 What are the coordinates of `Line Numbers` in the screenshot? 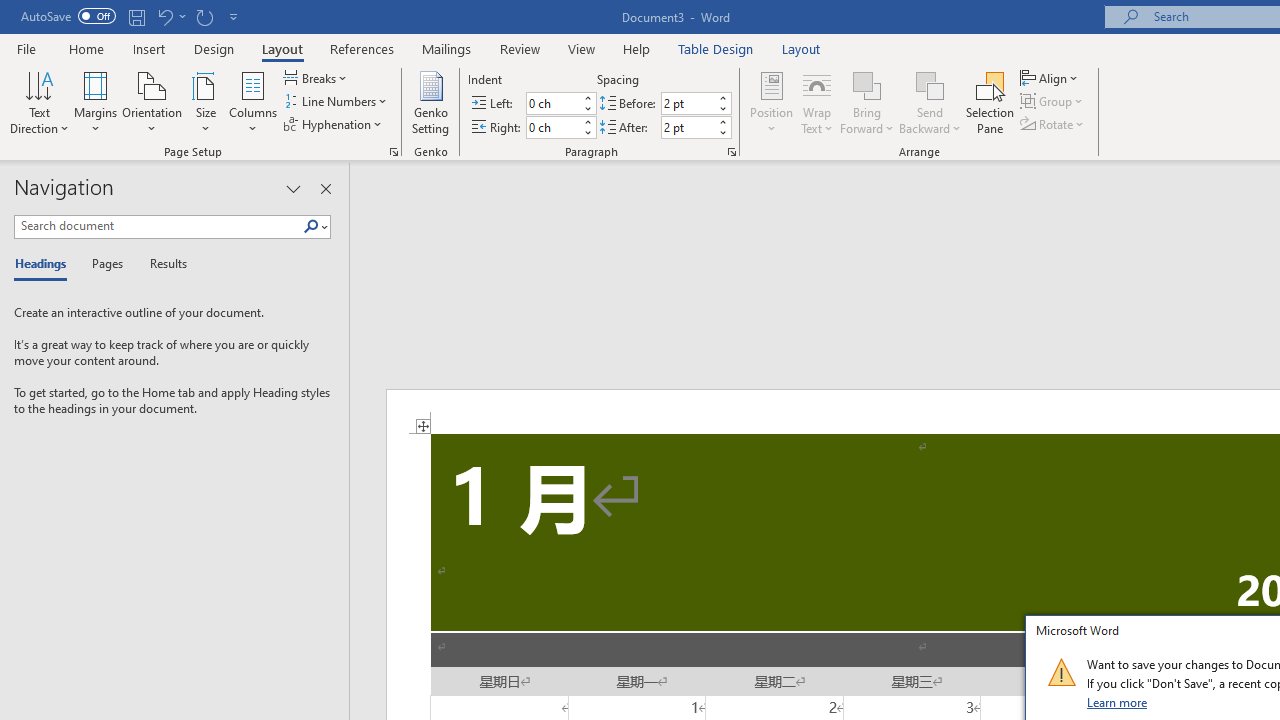 It's located at (337, 102).